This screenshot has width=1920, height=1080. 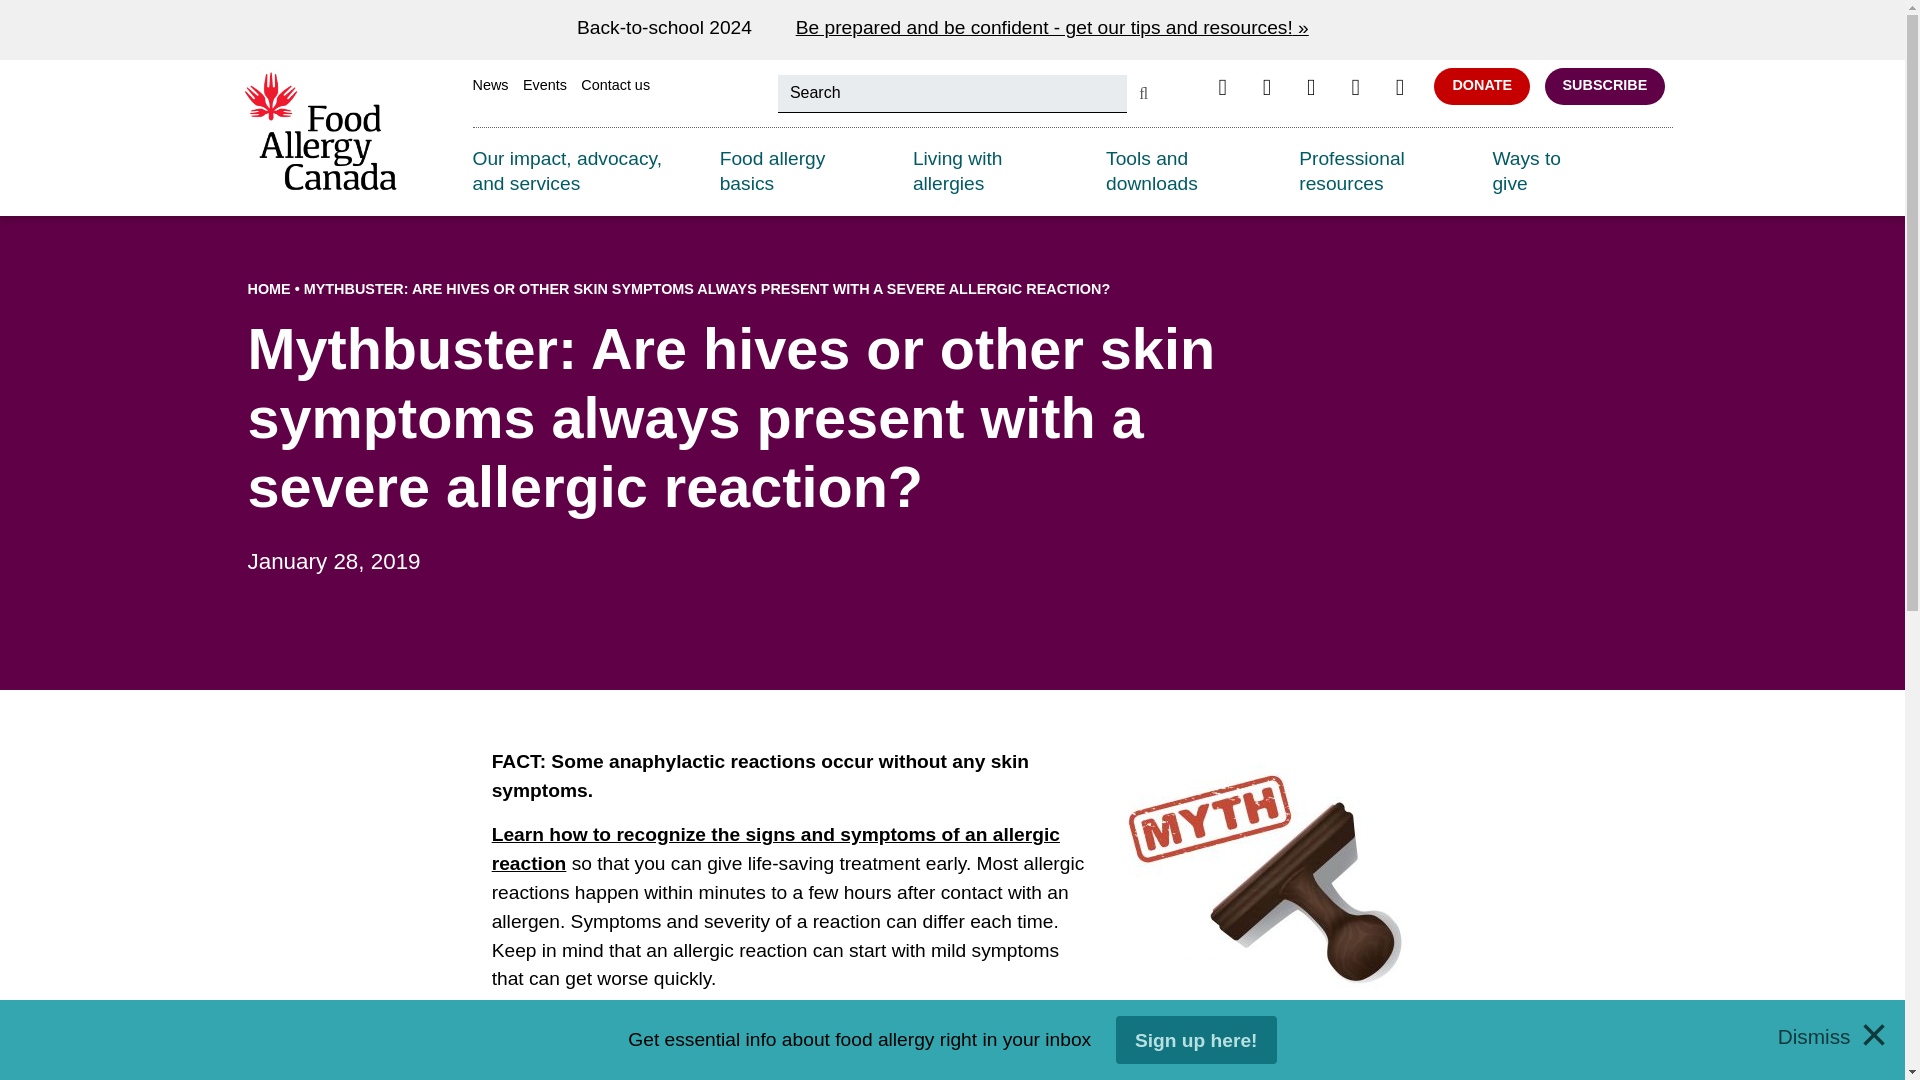 I want to click on SUBSCRIBE, so click(x=1606, y=86).